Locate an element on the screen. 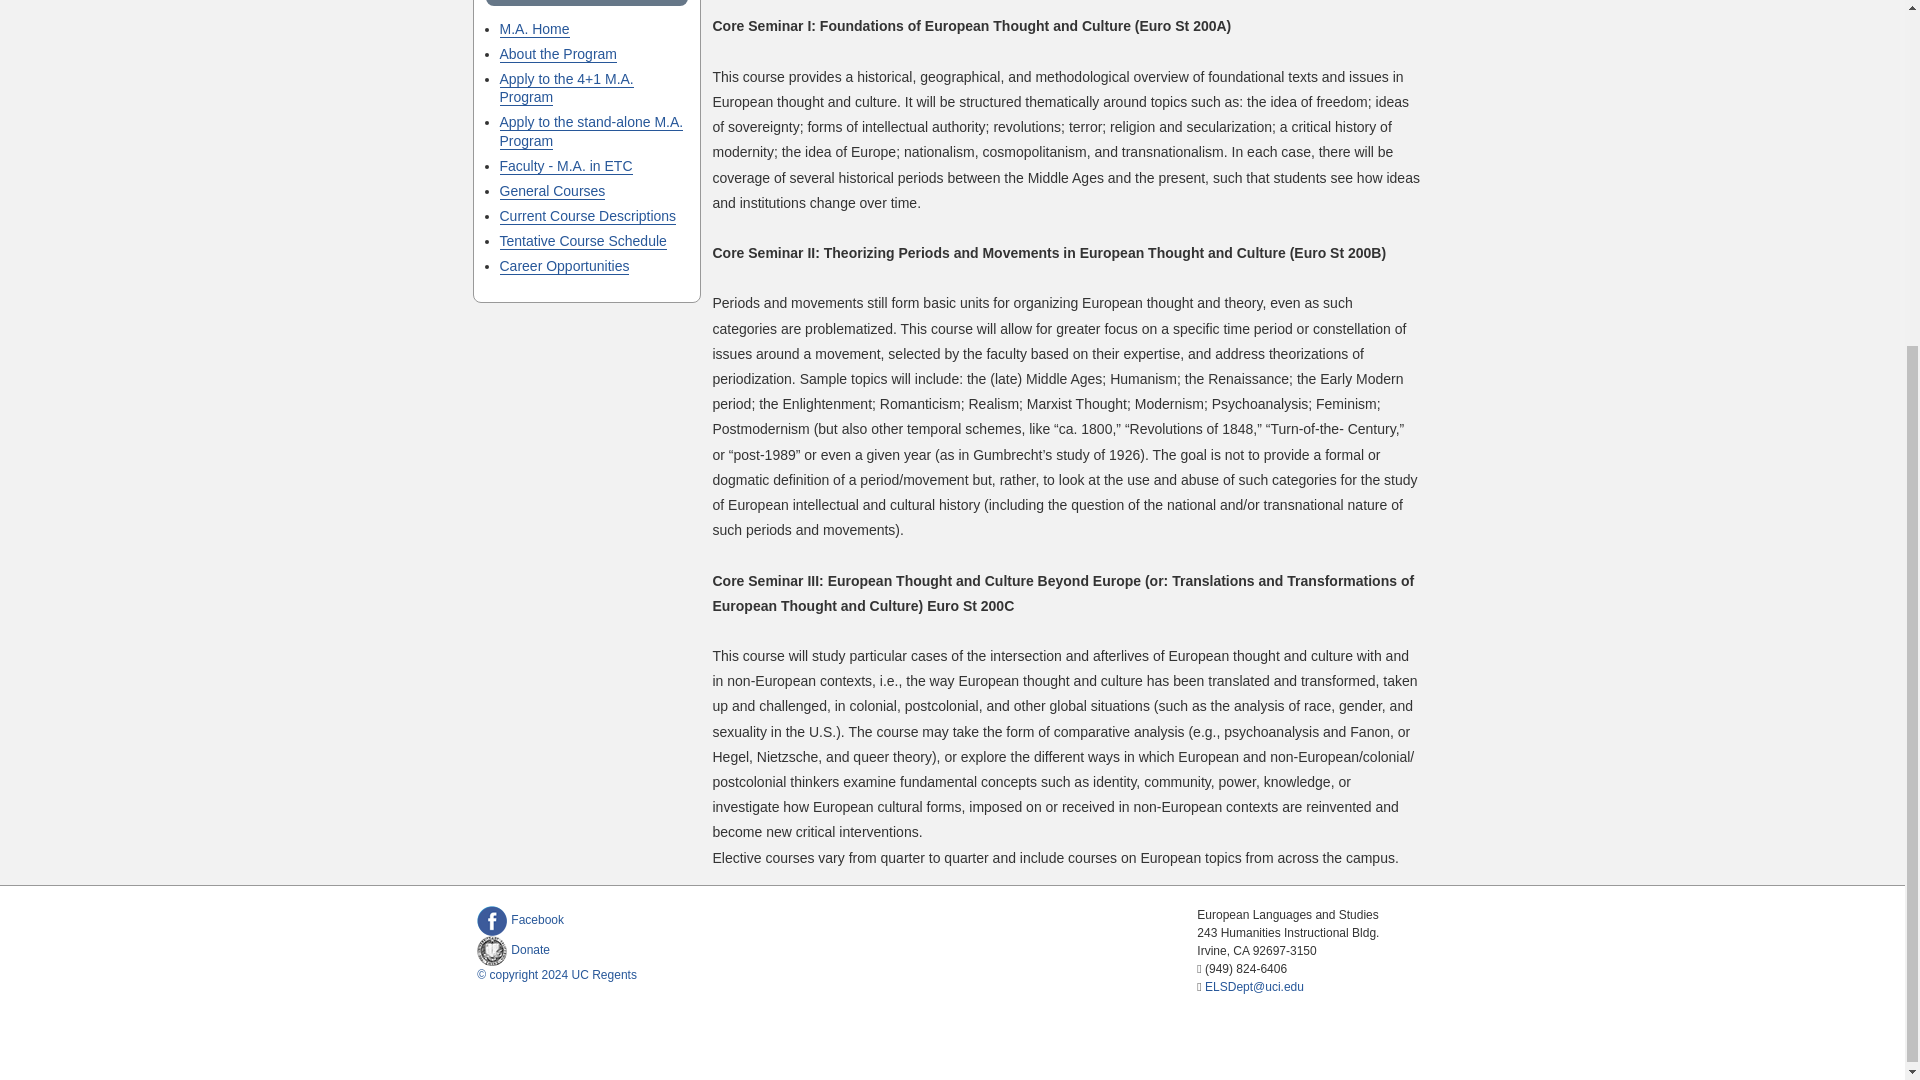 This screenshot has width=1920, height=1080. M.A. Home is located at coordinates (534, 28).